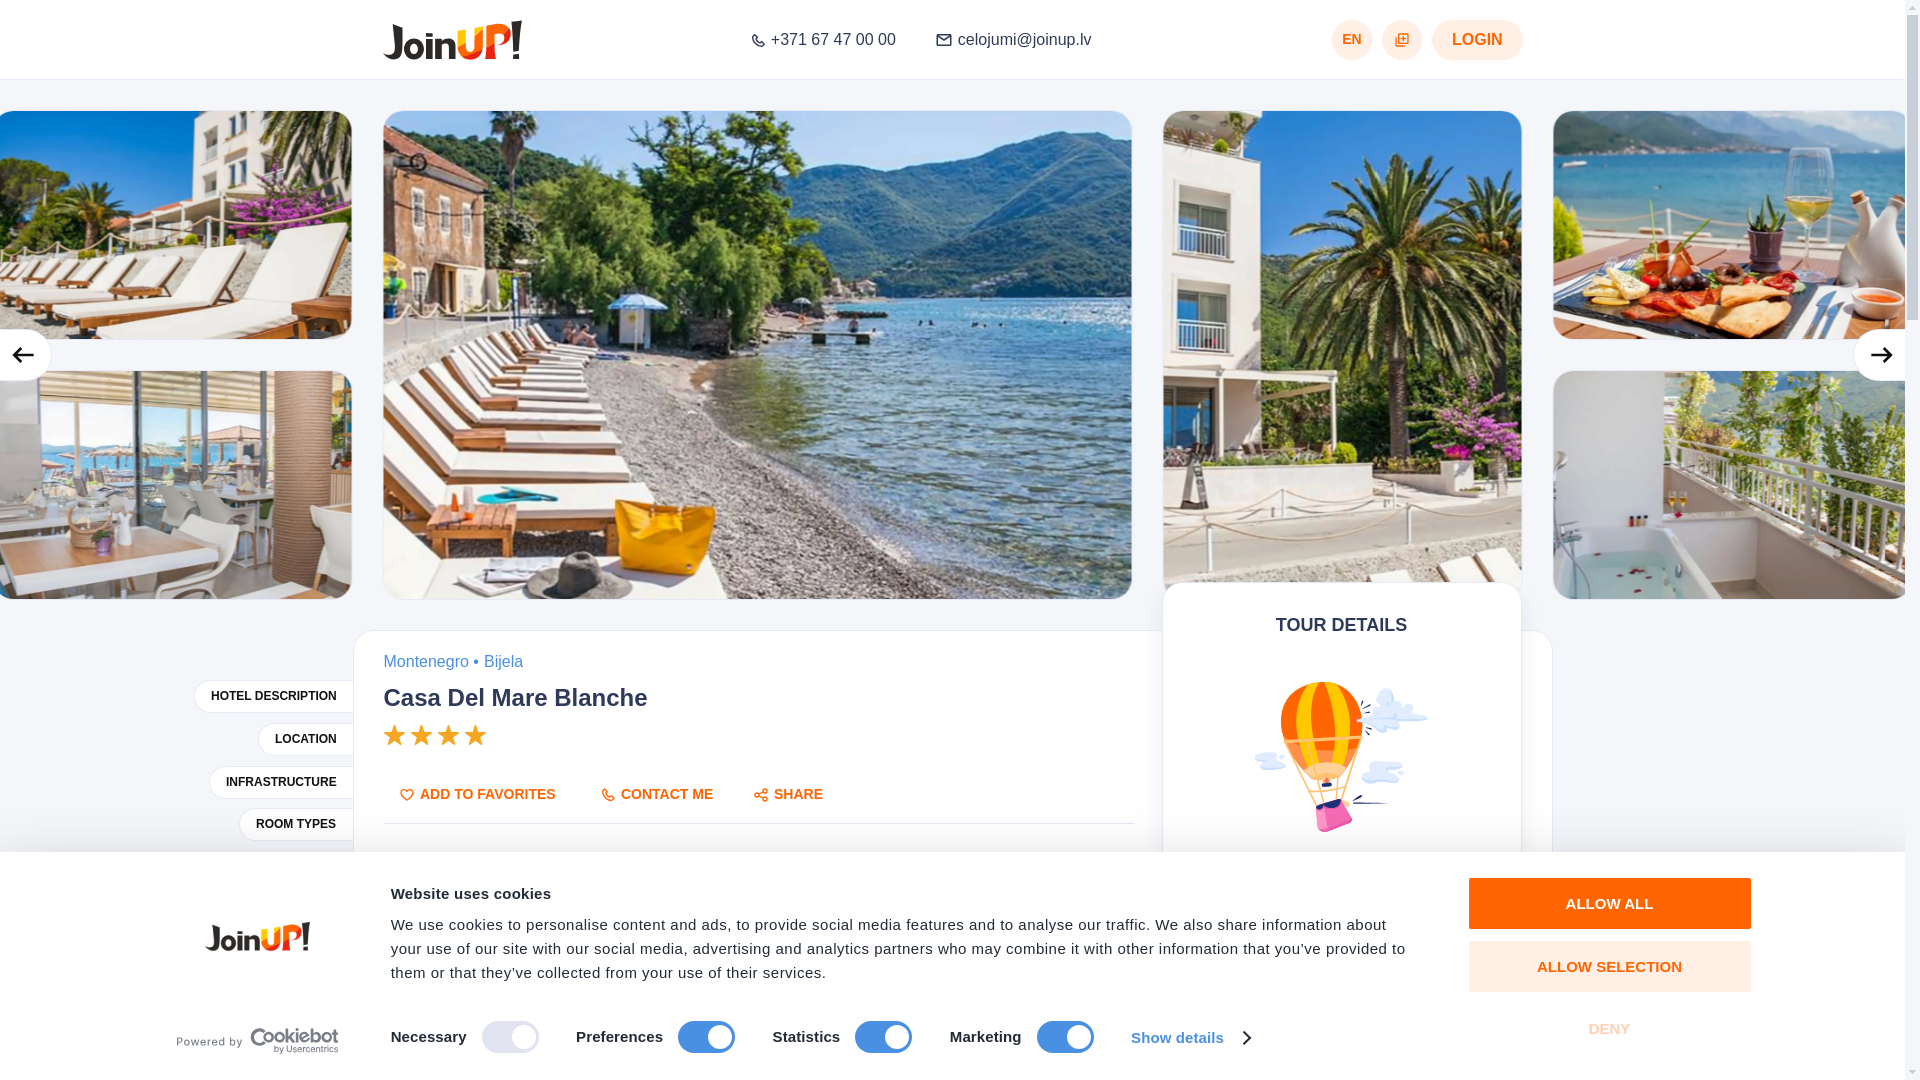 This screenshot has width=1920, height=1080. What do you see at coordinates (281, 782) in the screenshot?
I see `INFRASTRUCTURE` at bounding box center [281, 782].